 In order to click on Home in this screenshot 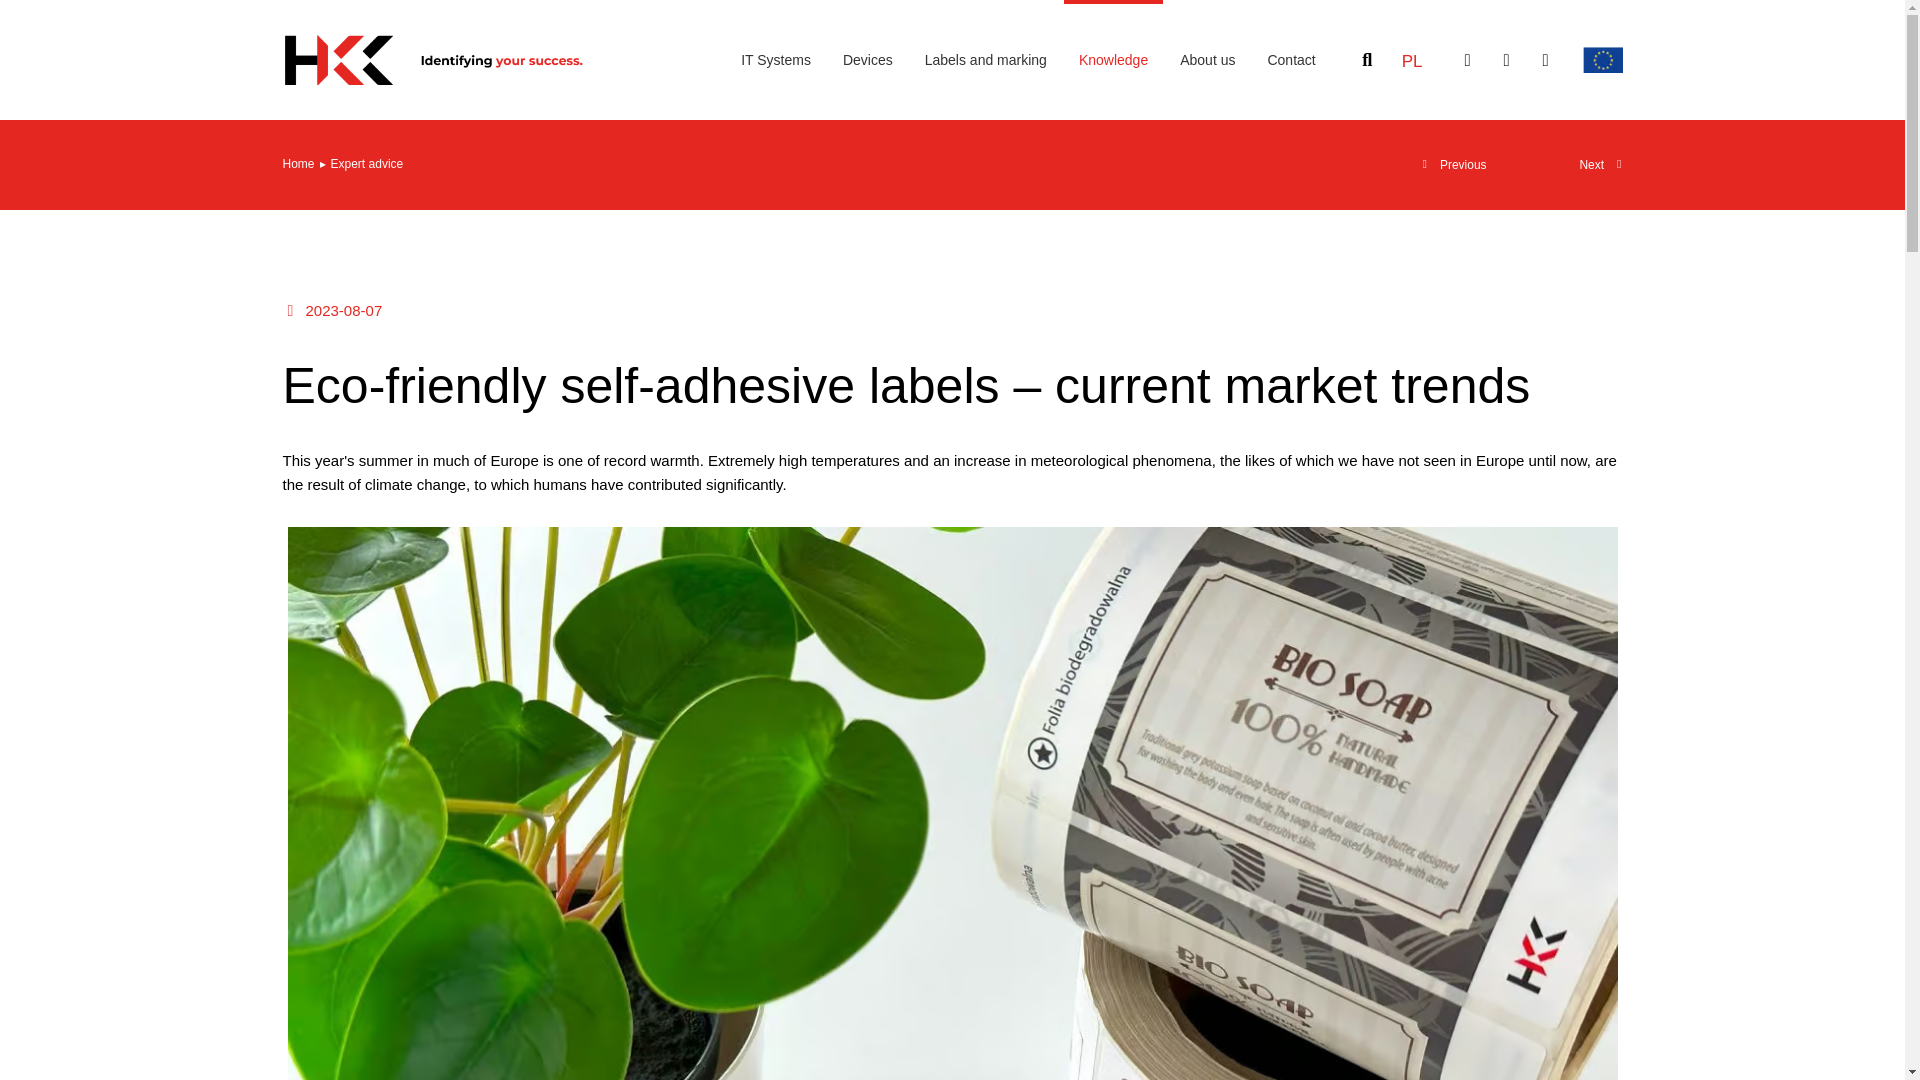, I will do `click(298, 164)`.